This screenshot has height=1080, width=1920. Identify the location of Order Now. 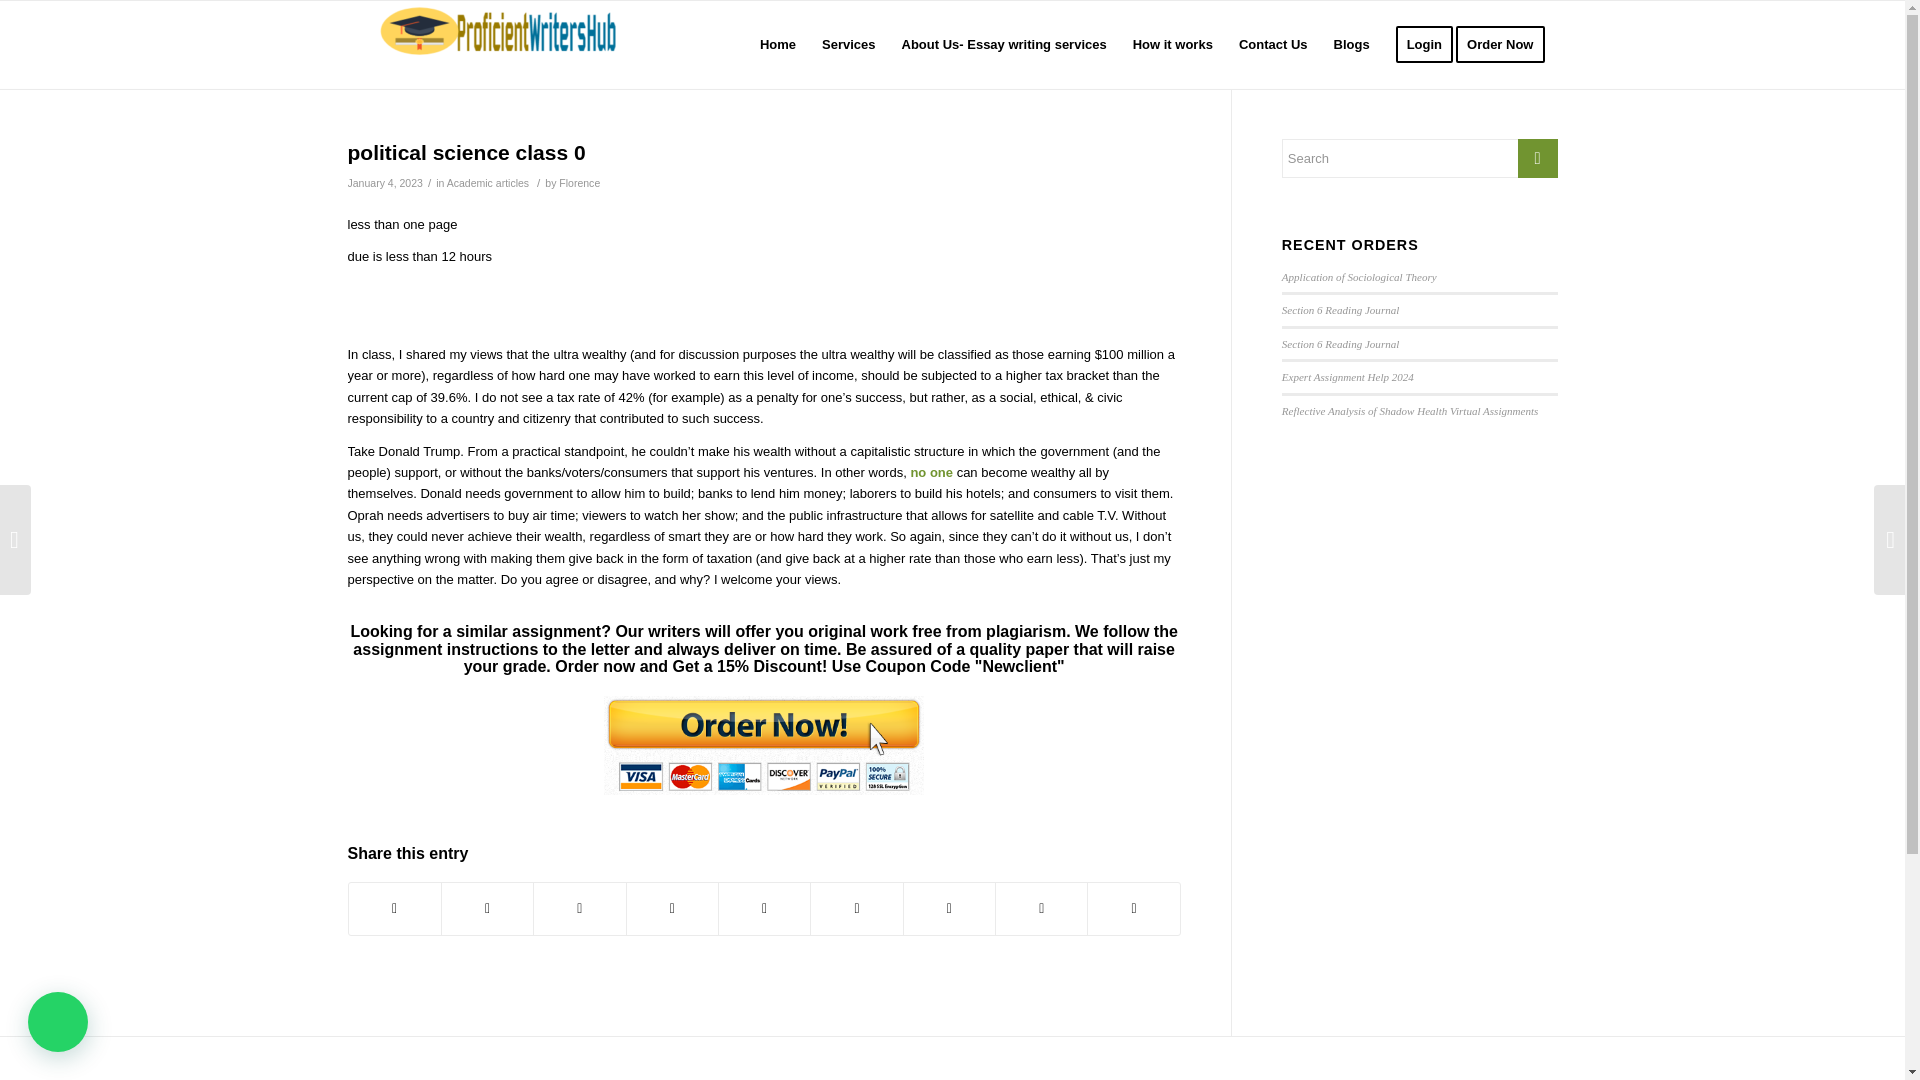
(1506, 44).